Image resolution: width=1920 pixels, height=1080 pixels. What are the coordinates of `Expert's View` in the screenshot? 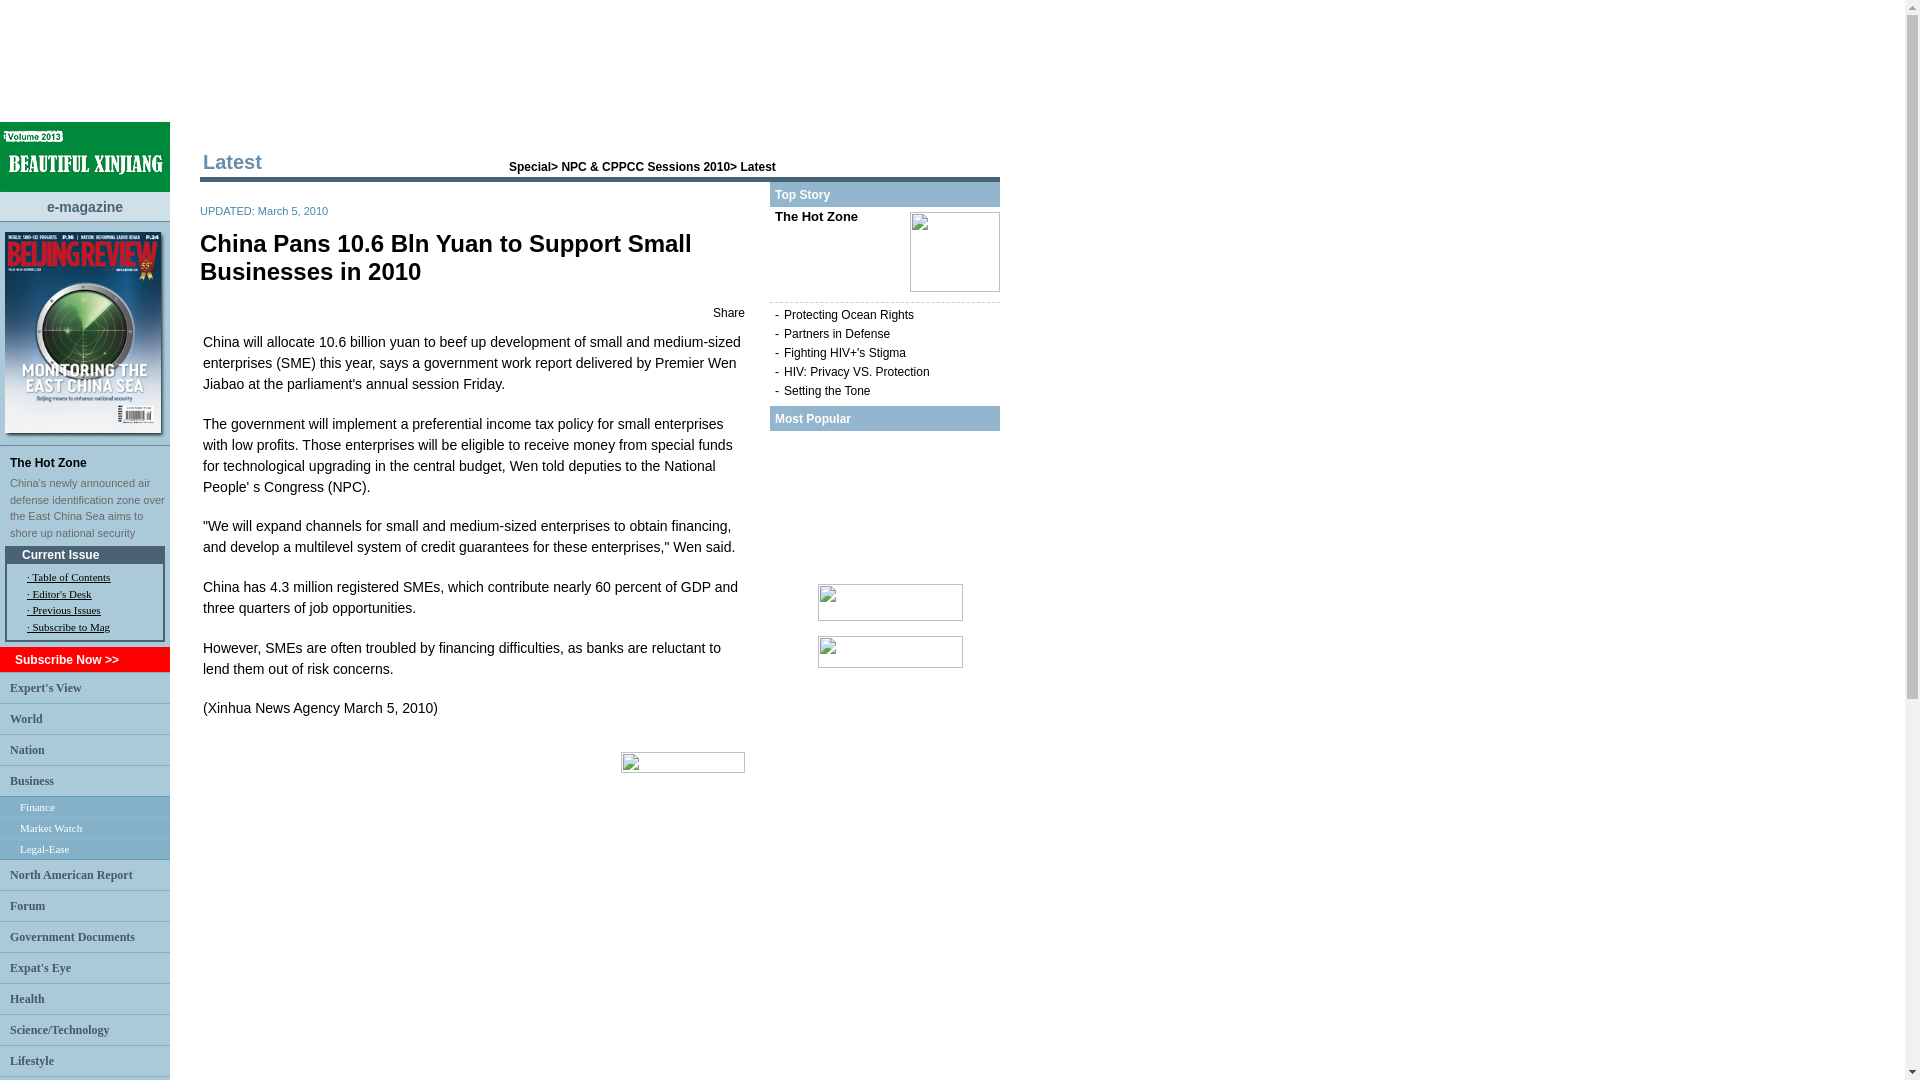 It's located at (46, 687).